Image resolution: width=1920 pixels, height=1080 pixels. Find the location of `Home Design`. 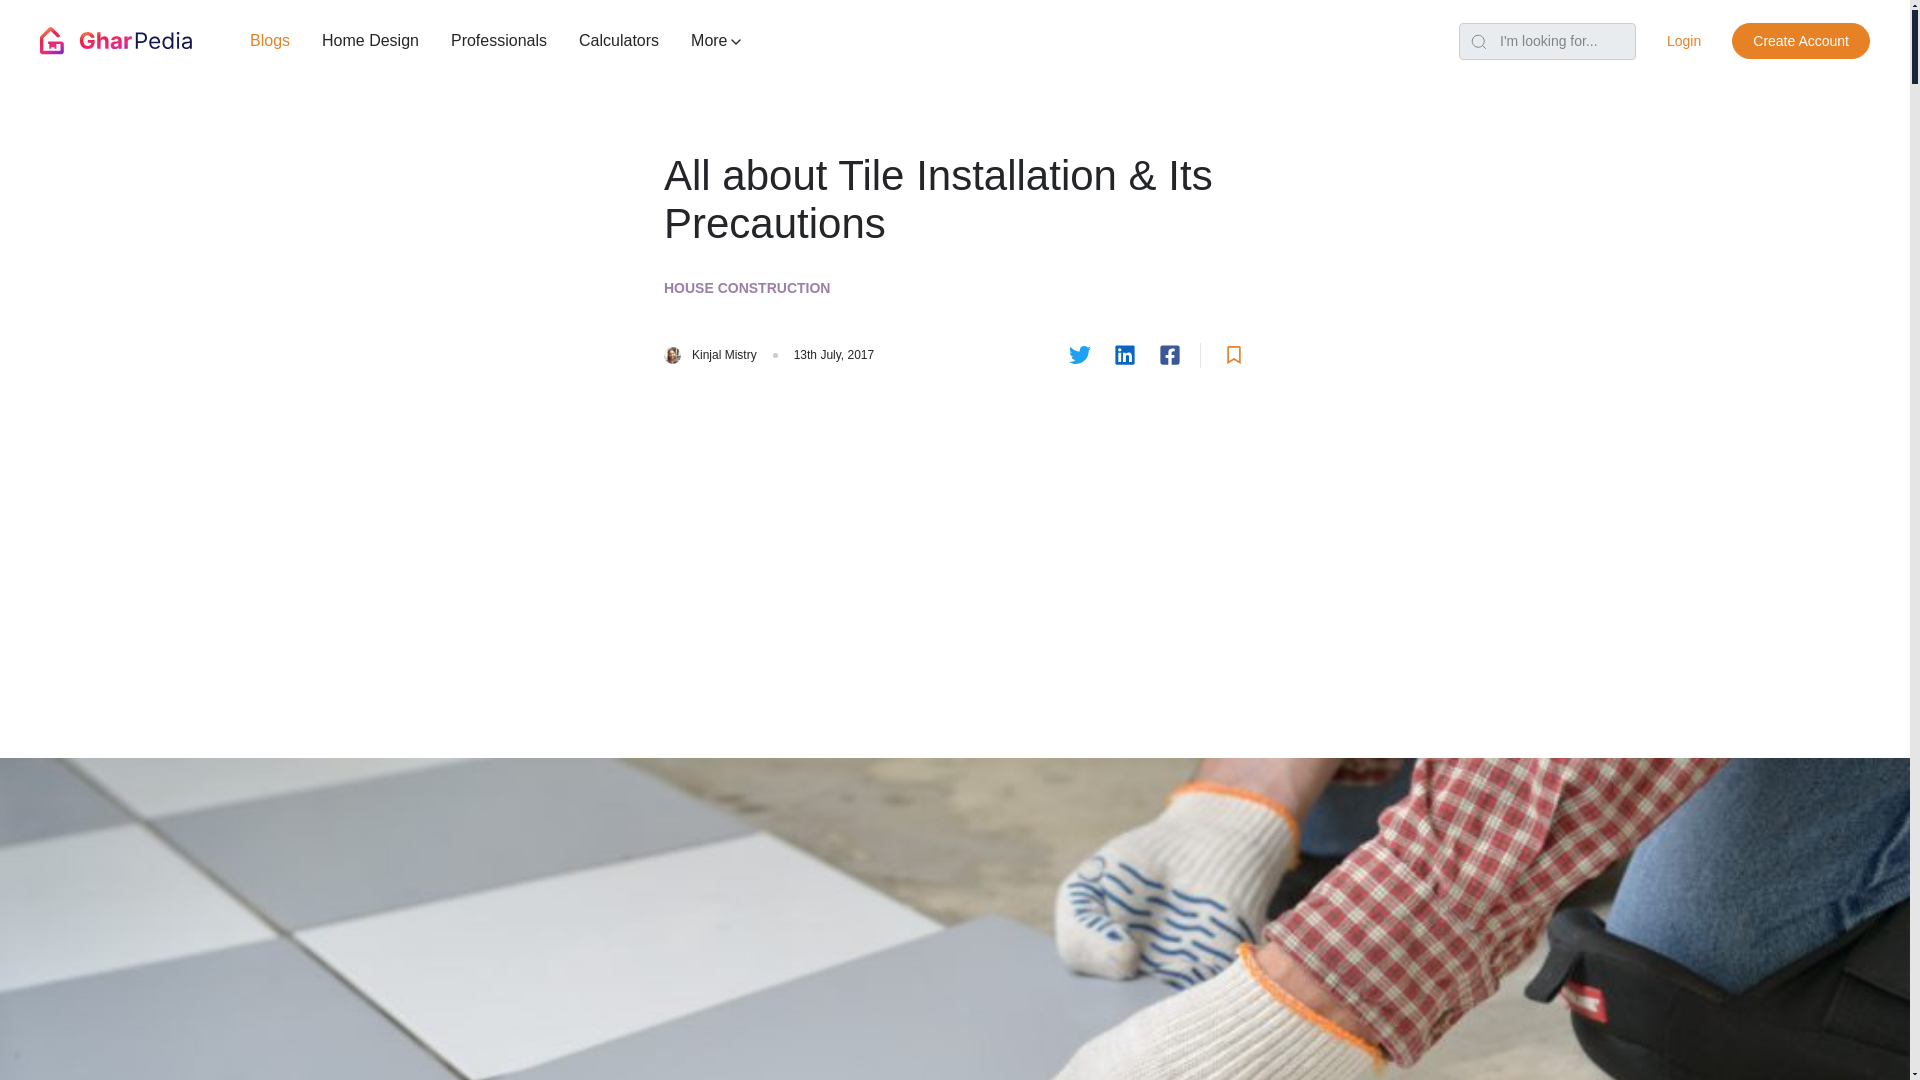

Home Design is located at coordinates (370, 40).